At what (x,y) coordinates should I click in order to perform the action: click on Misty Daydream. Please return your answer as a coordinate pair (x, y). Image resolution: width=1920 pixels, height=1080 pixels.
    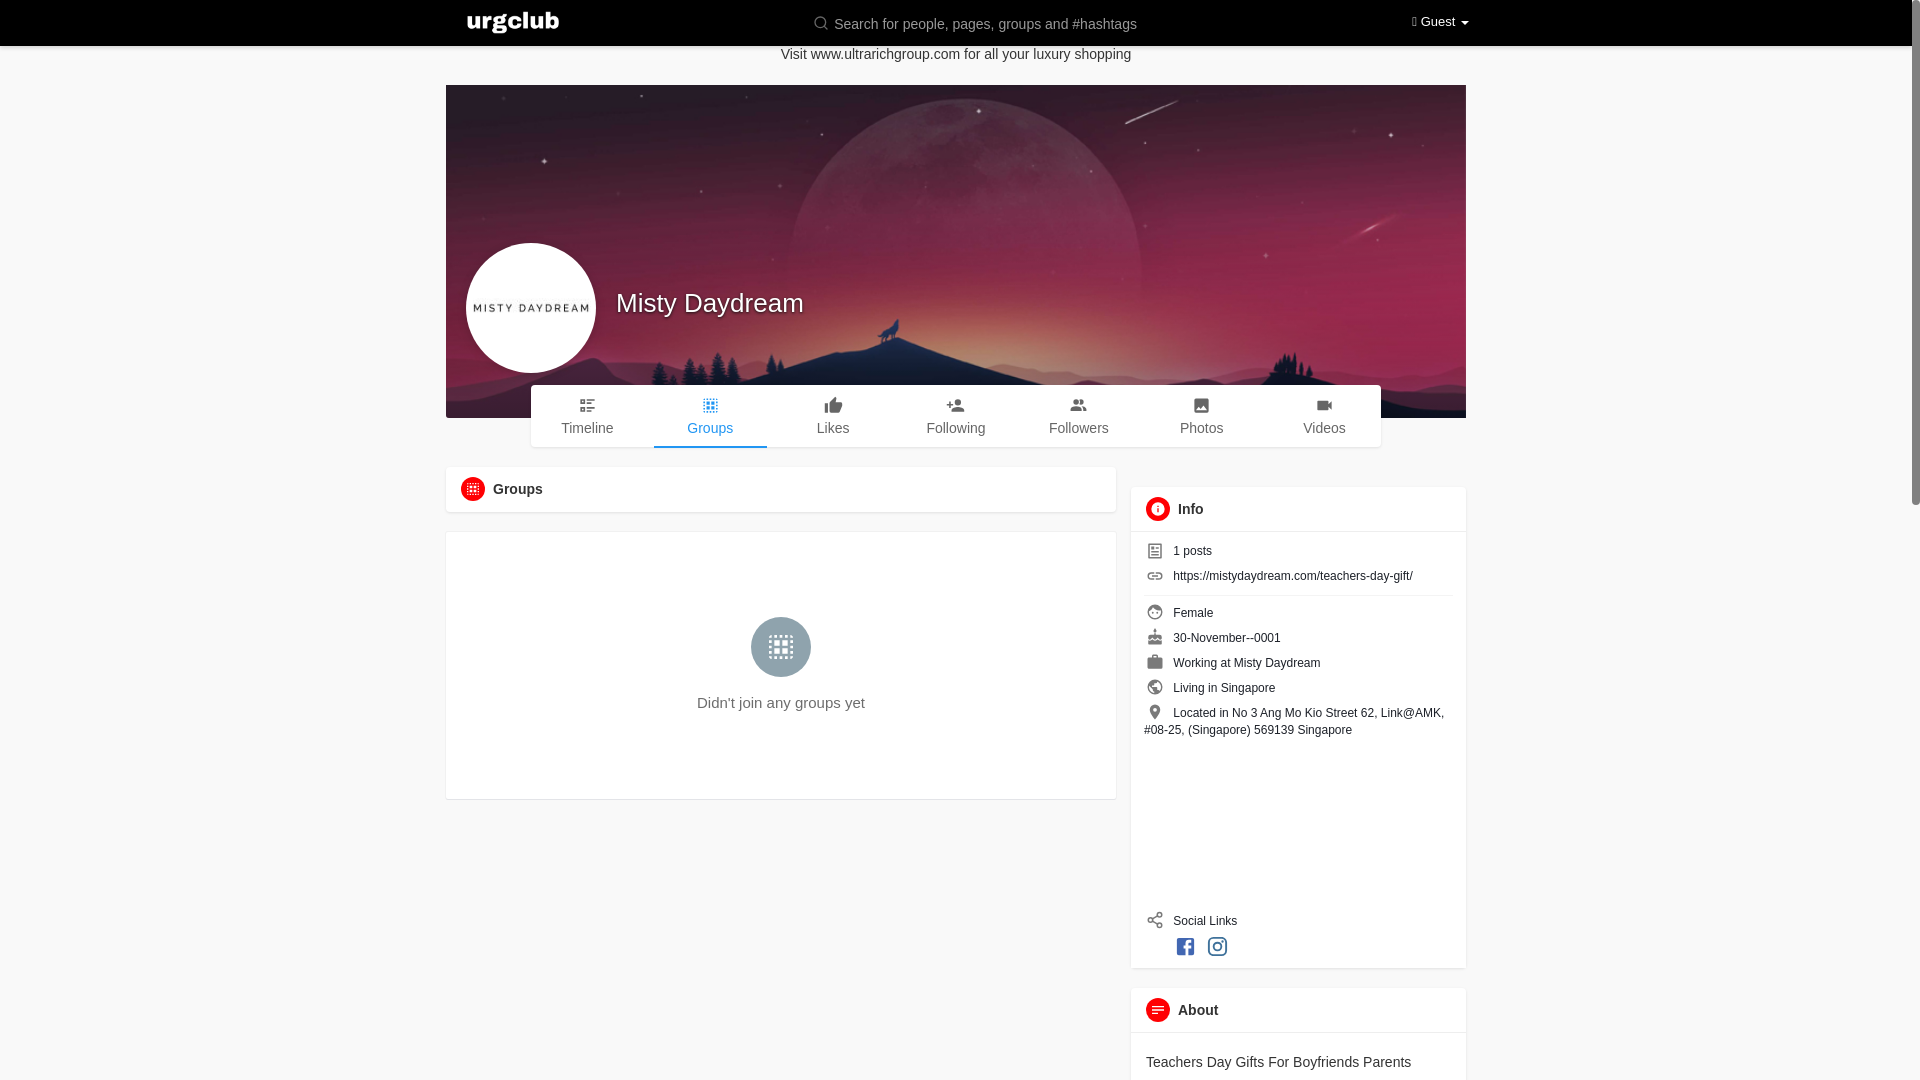
    Looking at the image, I should click on (1277, 662).